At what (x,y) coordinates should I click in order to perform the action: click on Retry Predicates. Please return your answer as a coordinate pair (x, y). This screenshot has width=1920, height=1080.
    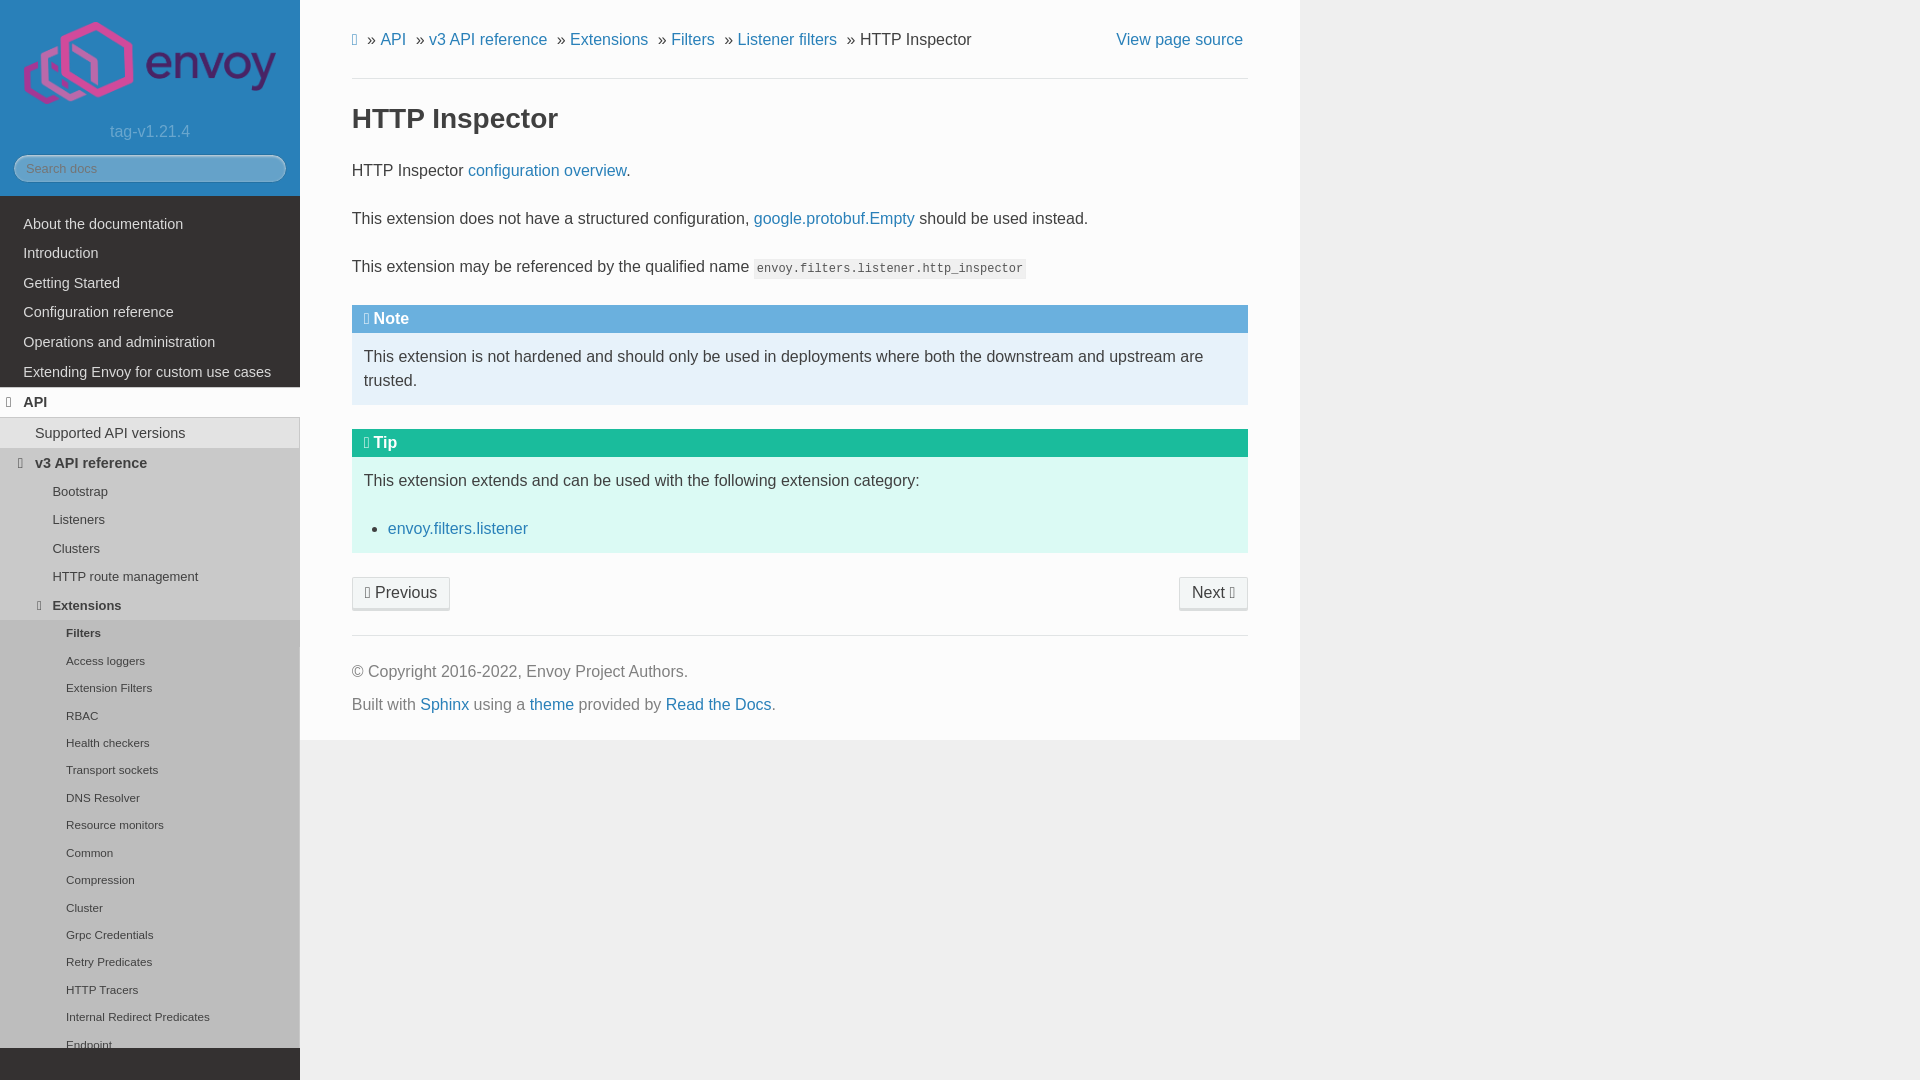
    Looking at the image, I should click on (150, 962).